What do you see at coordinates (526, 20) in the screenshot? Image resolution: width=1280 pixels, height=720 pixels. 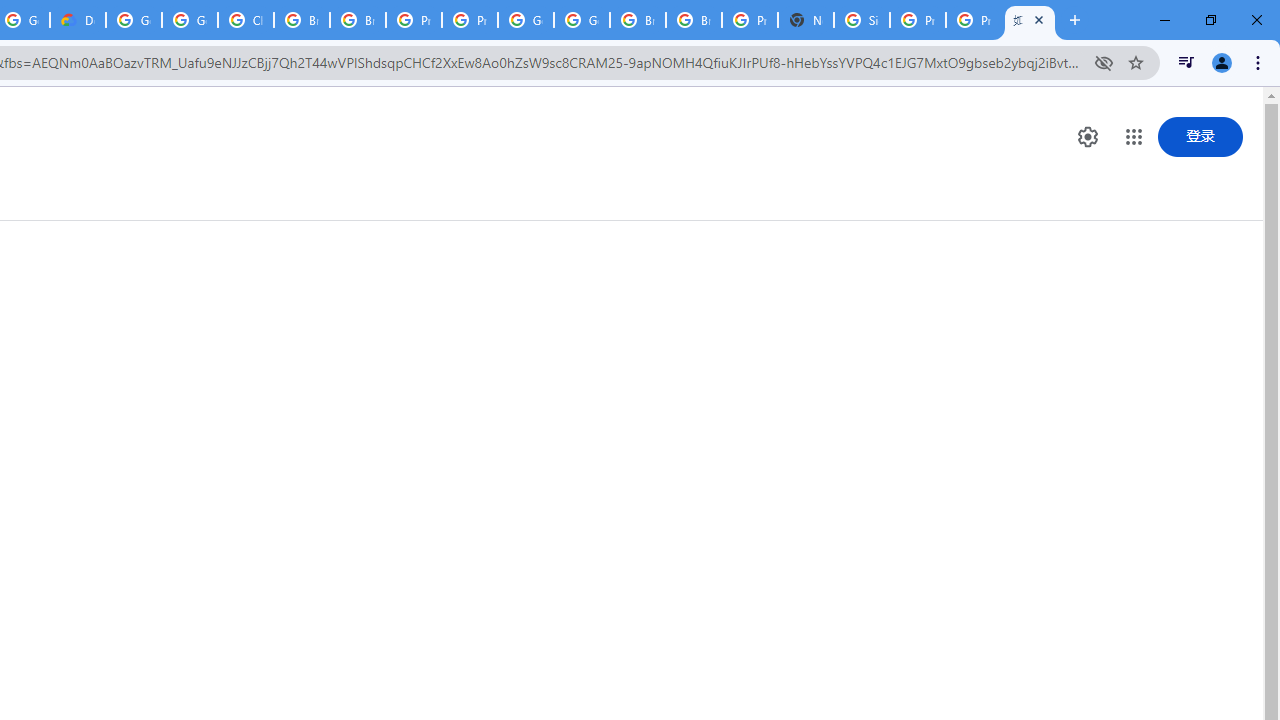 I see `Google Cloud Platform` at bounding box center [526, 20].